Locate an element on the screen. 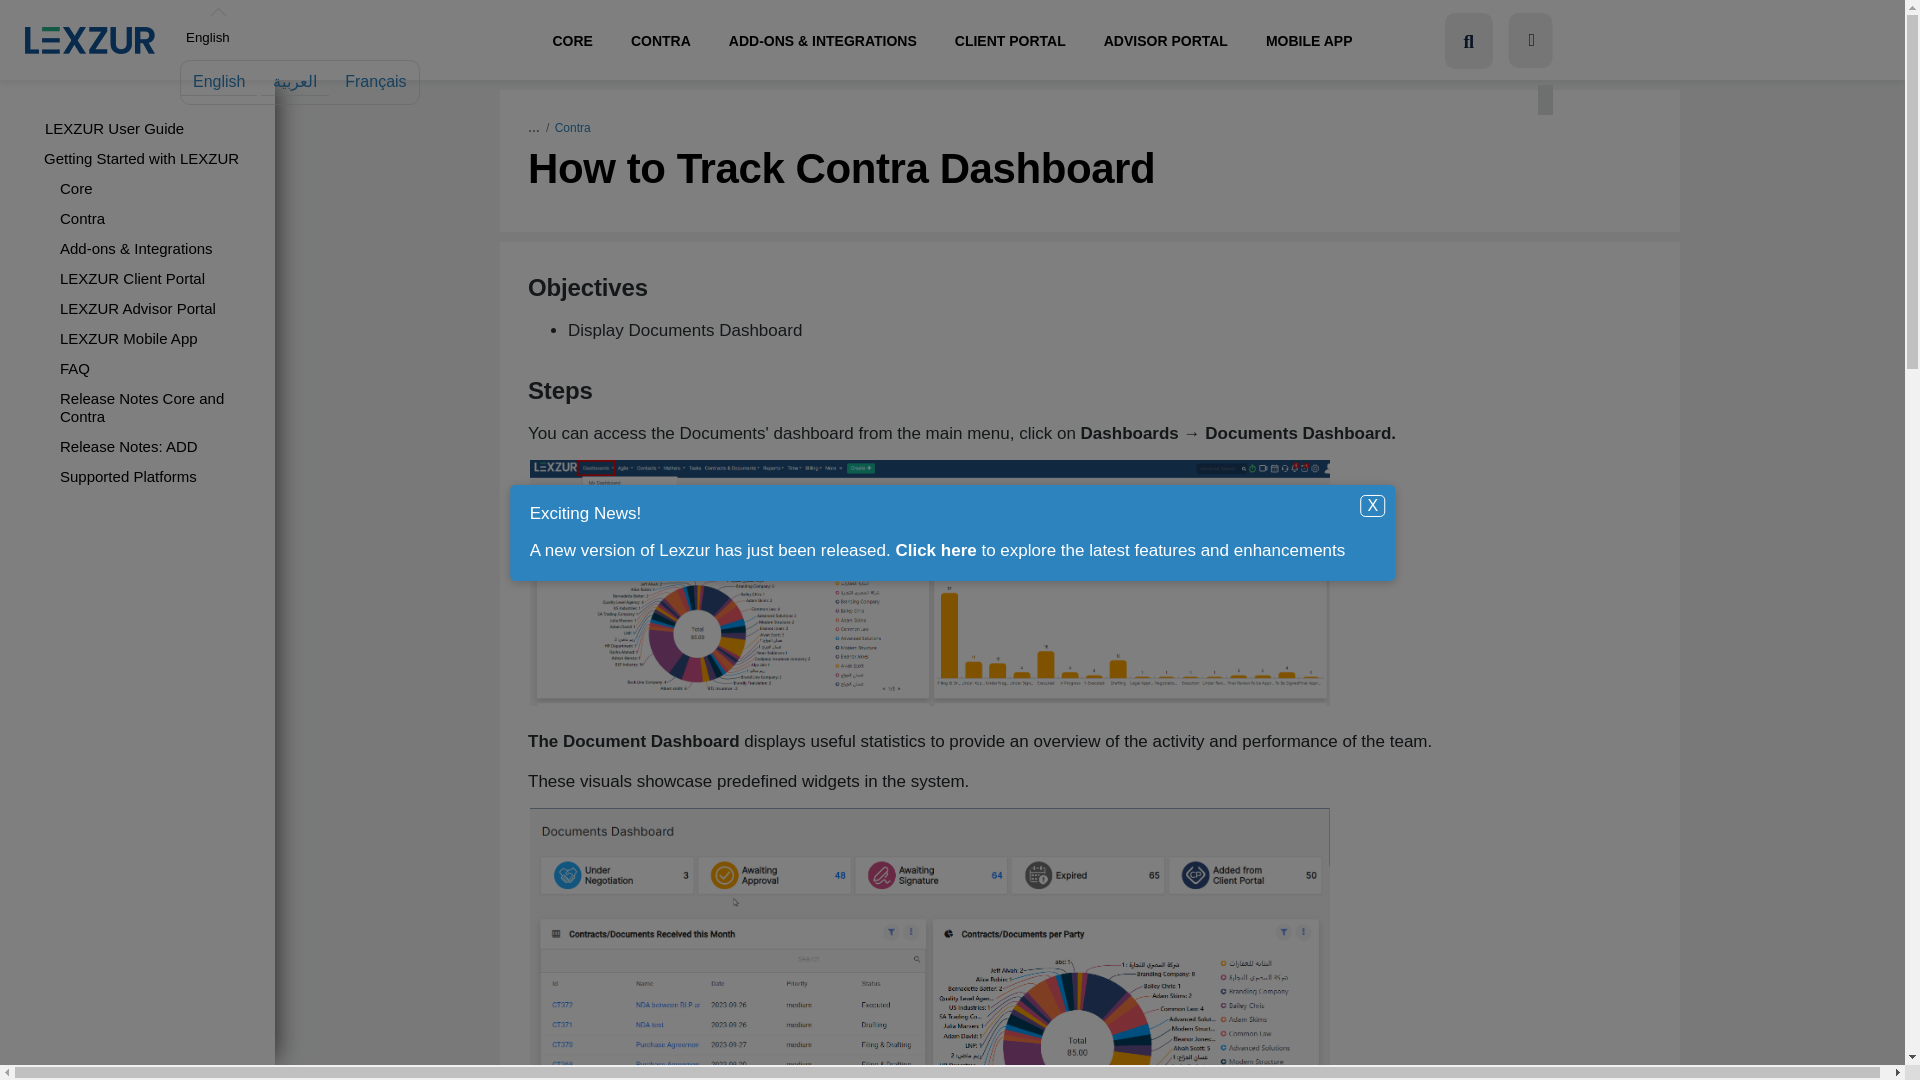  CORE is located at coordinates (572, 43).